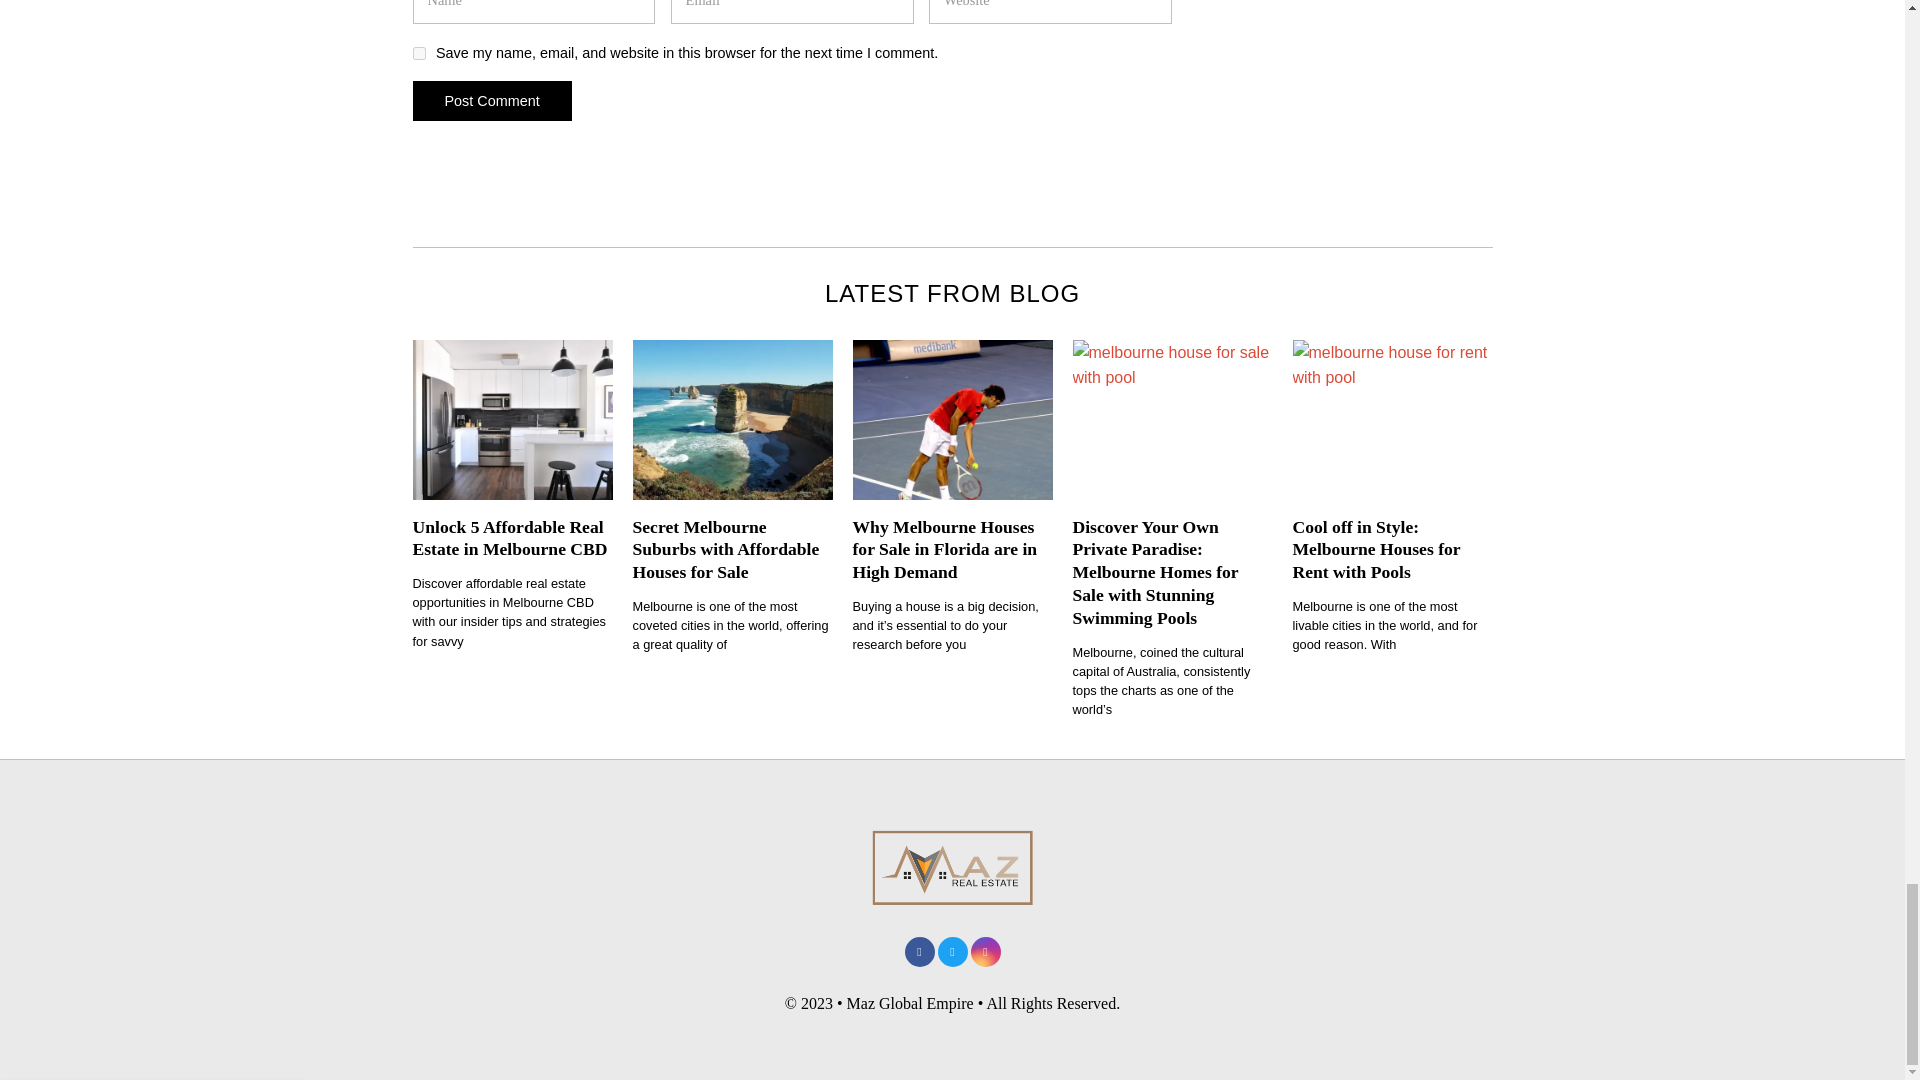 This screenshot has width=1920, height=1080. What do you see at coordinates (984, 952) in the screenshot?
I see `Instagram` at bounding box center [984, 952].